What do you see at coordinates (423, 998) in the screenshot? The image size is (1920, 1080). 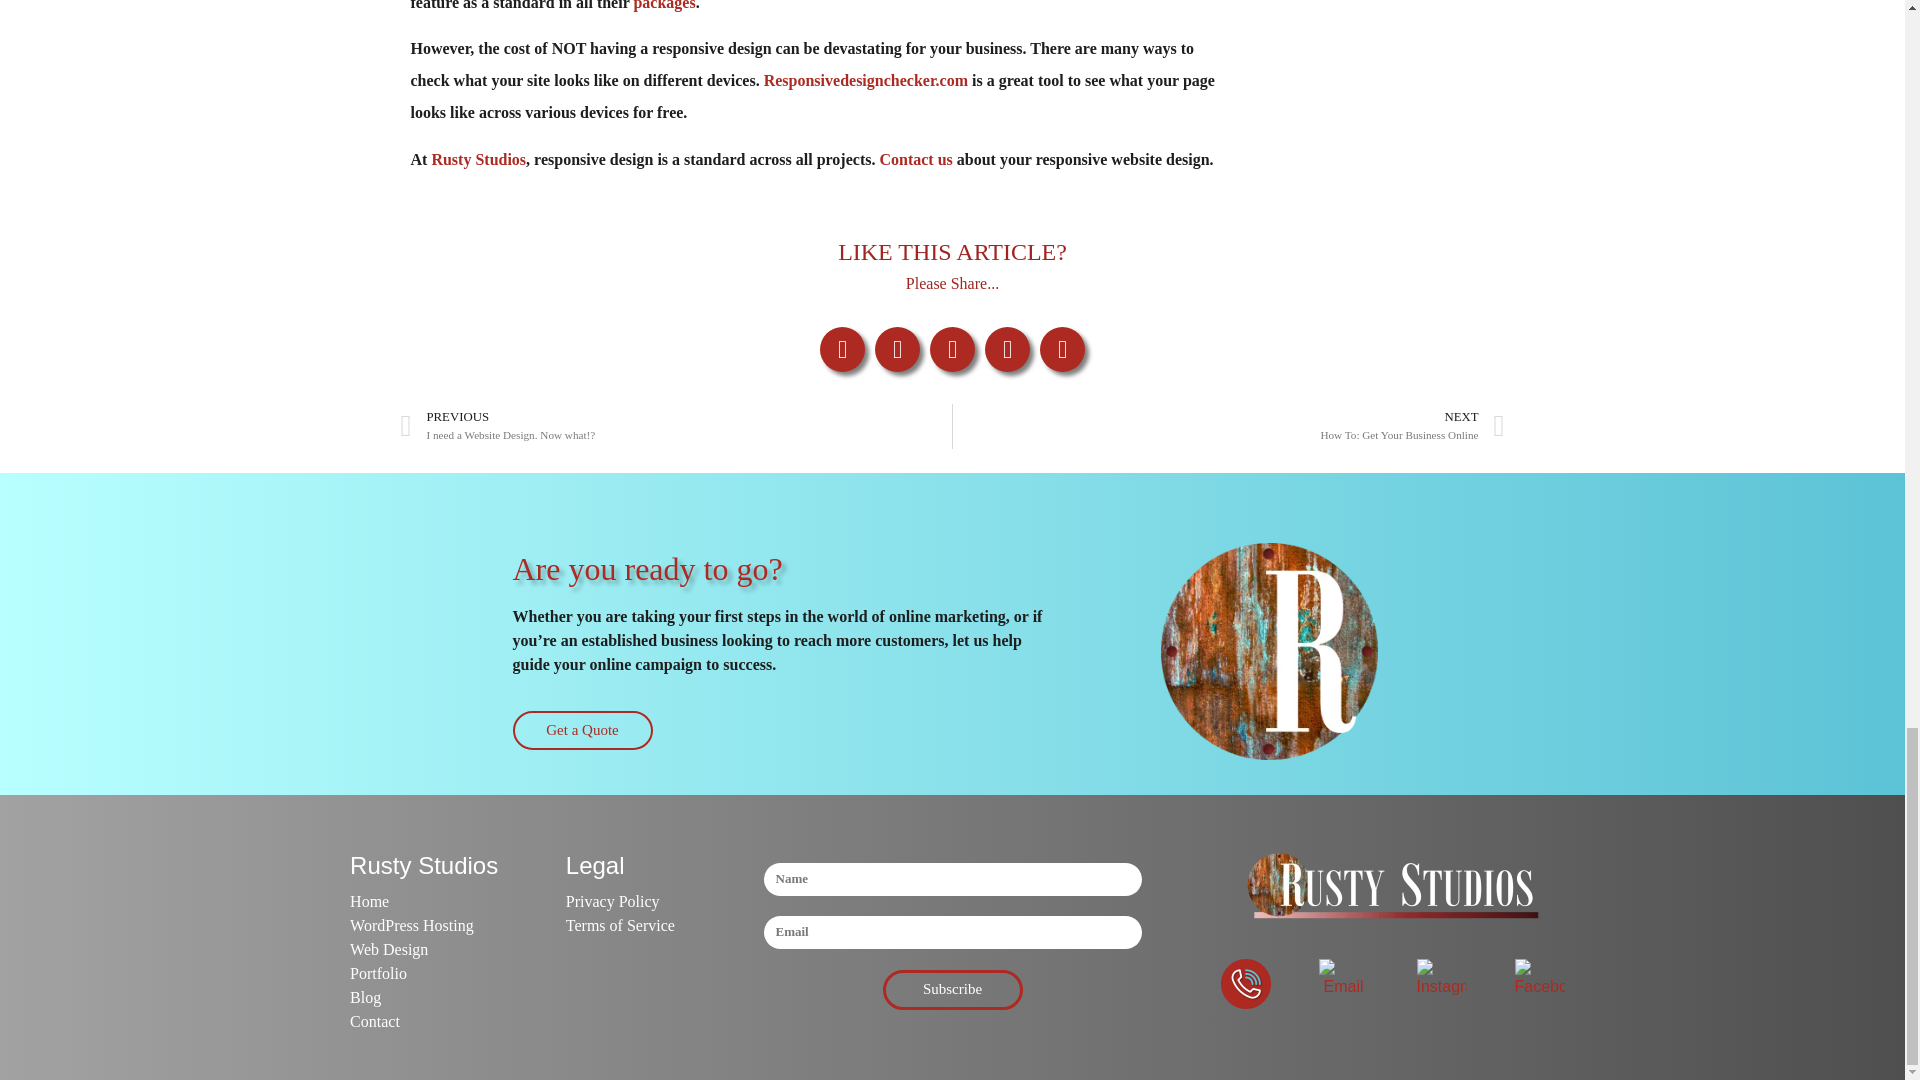 I see `Blog` at bounding box center [423, 998].